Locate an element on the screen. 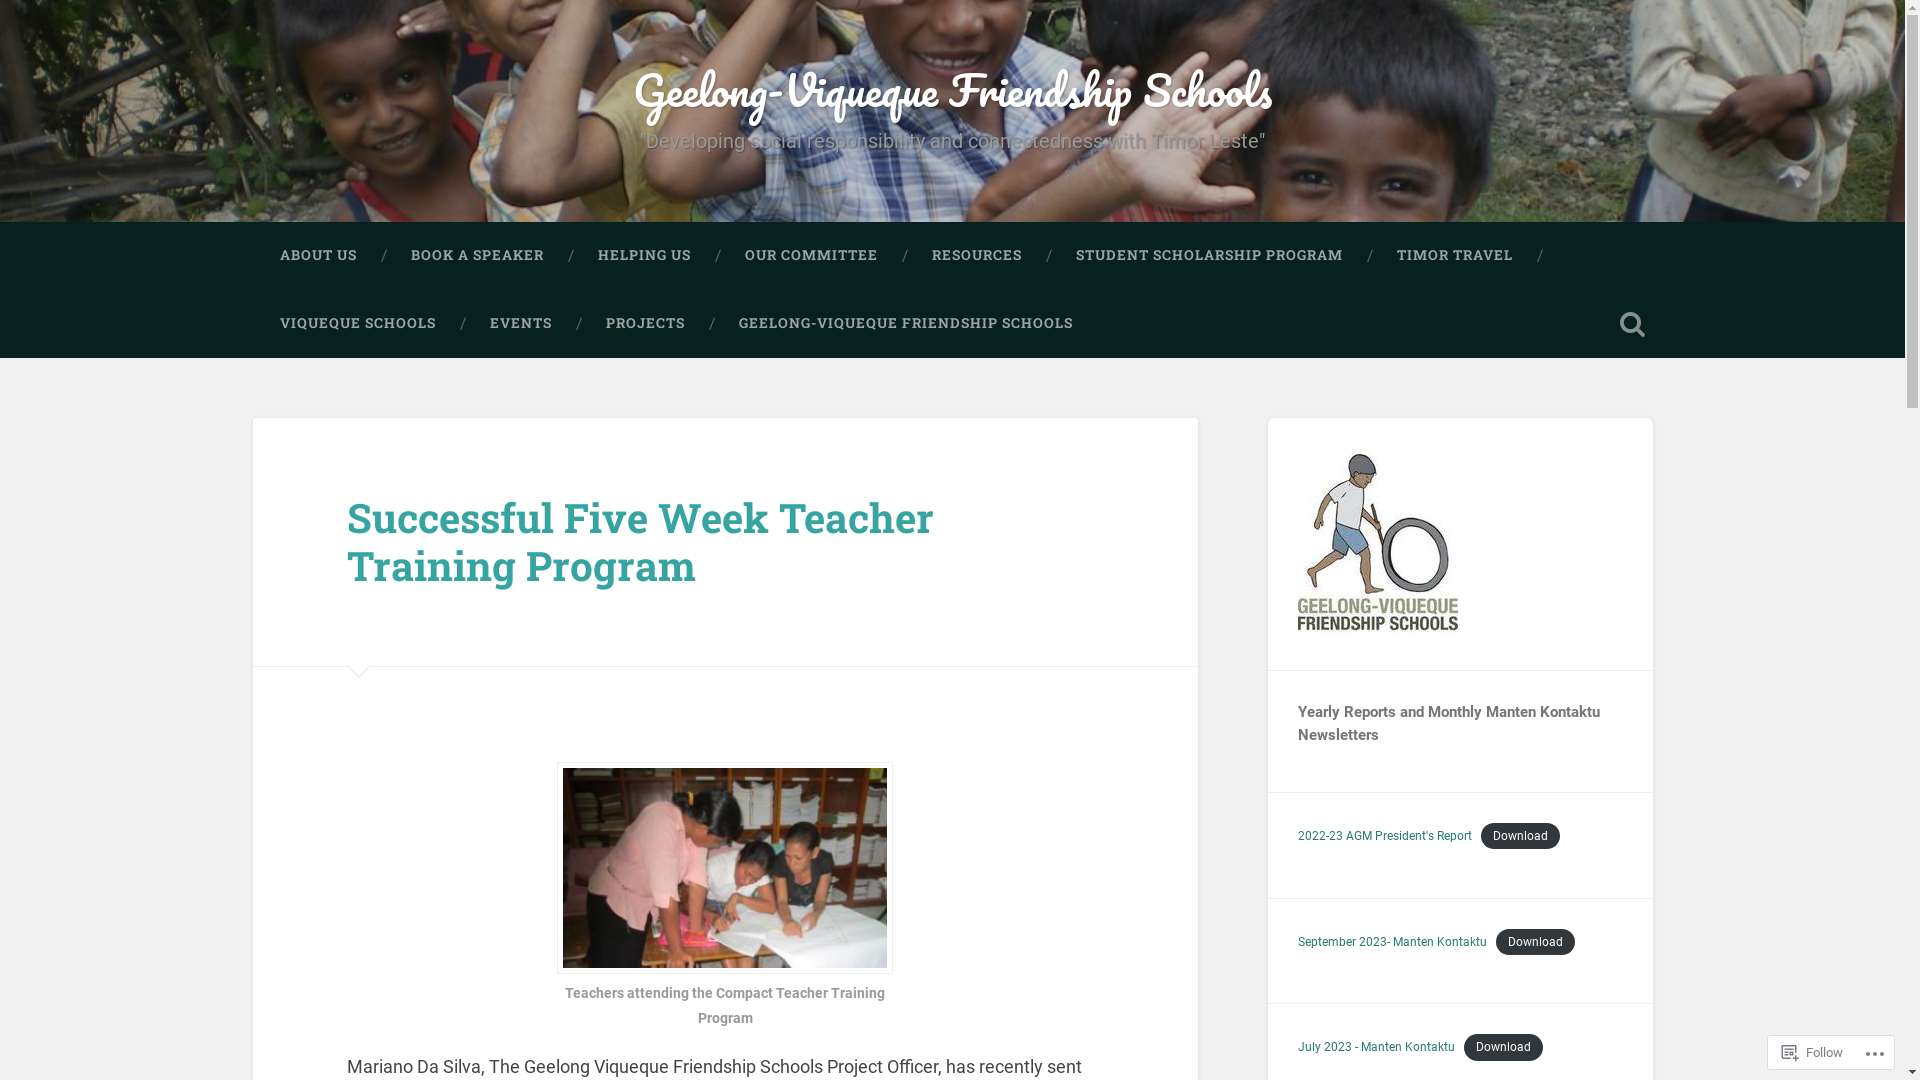 The height and width of the screenshot is (1080, 1920). OUR COMMITTEE is located at coordinates (812, 256).